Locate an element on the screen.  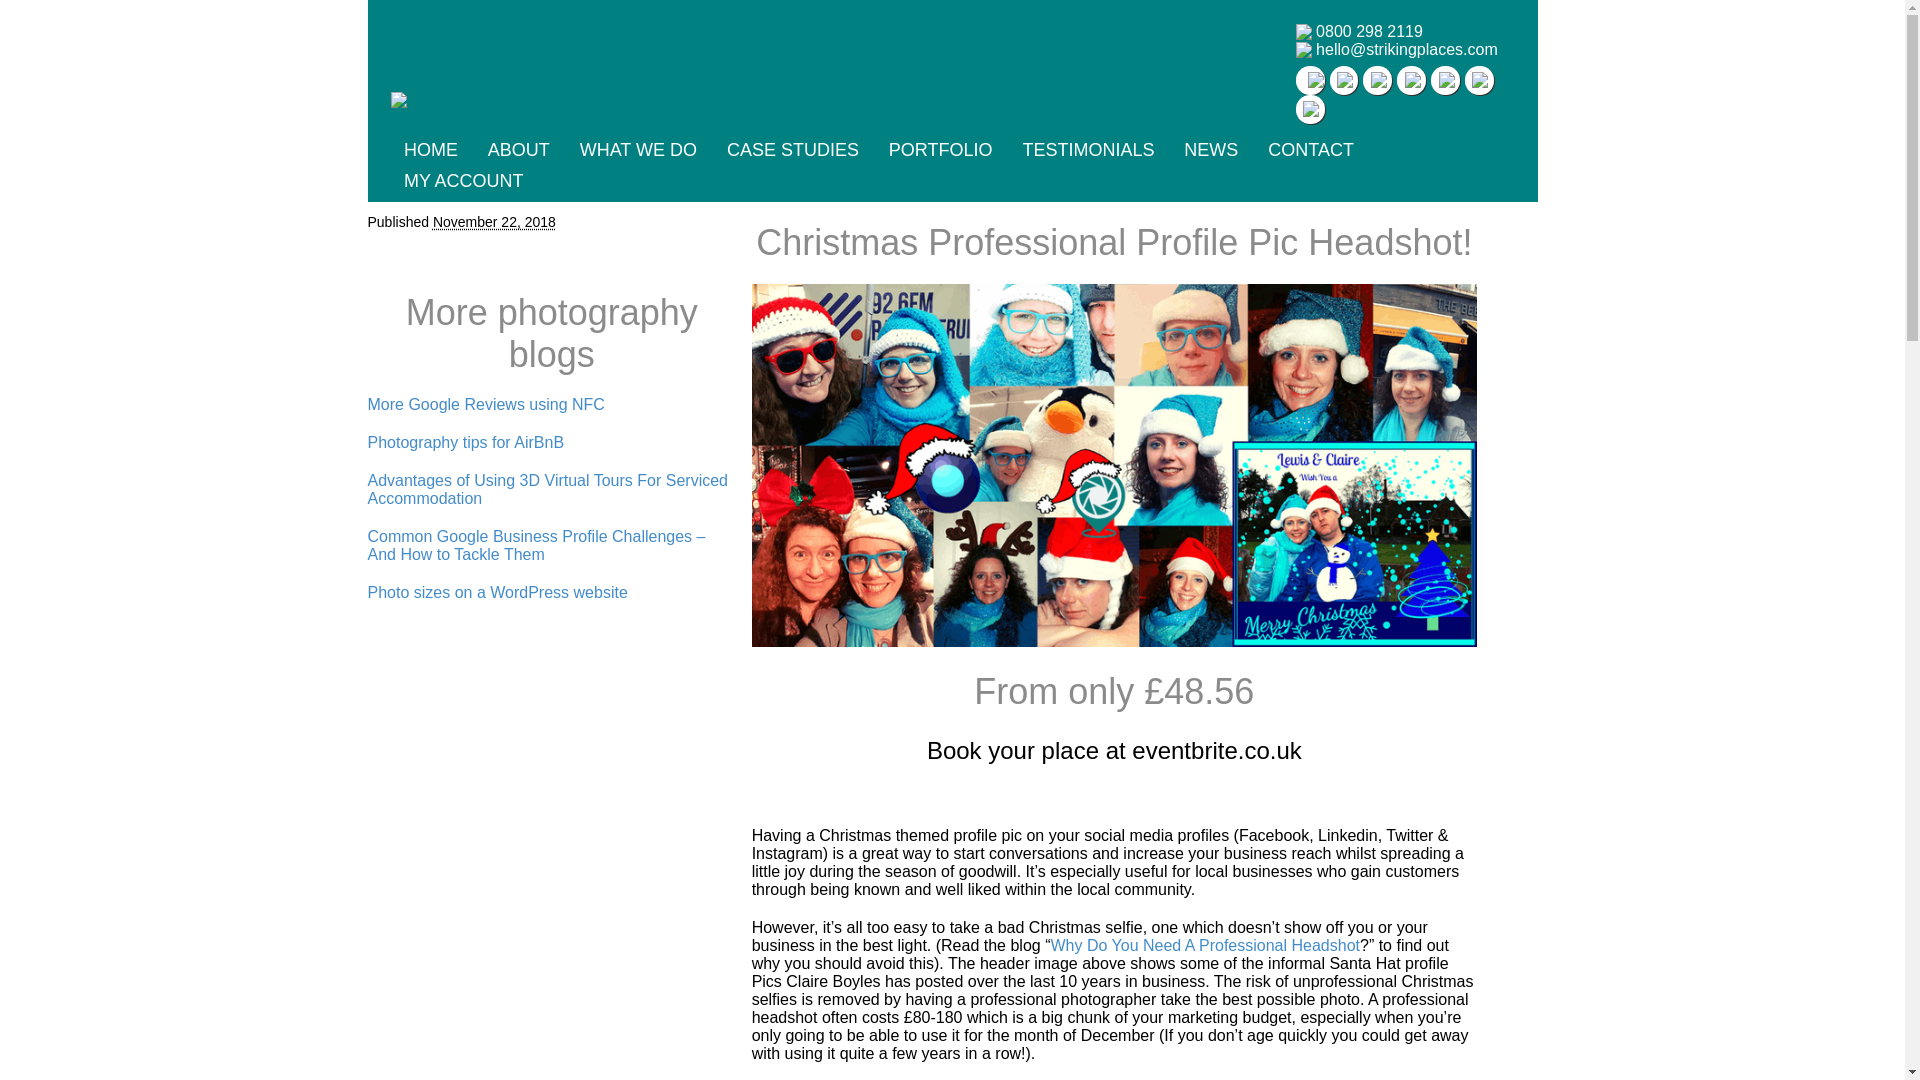
TESTIMONIALS is located at coordinates (1087, 149).